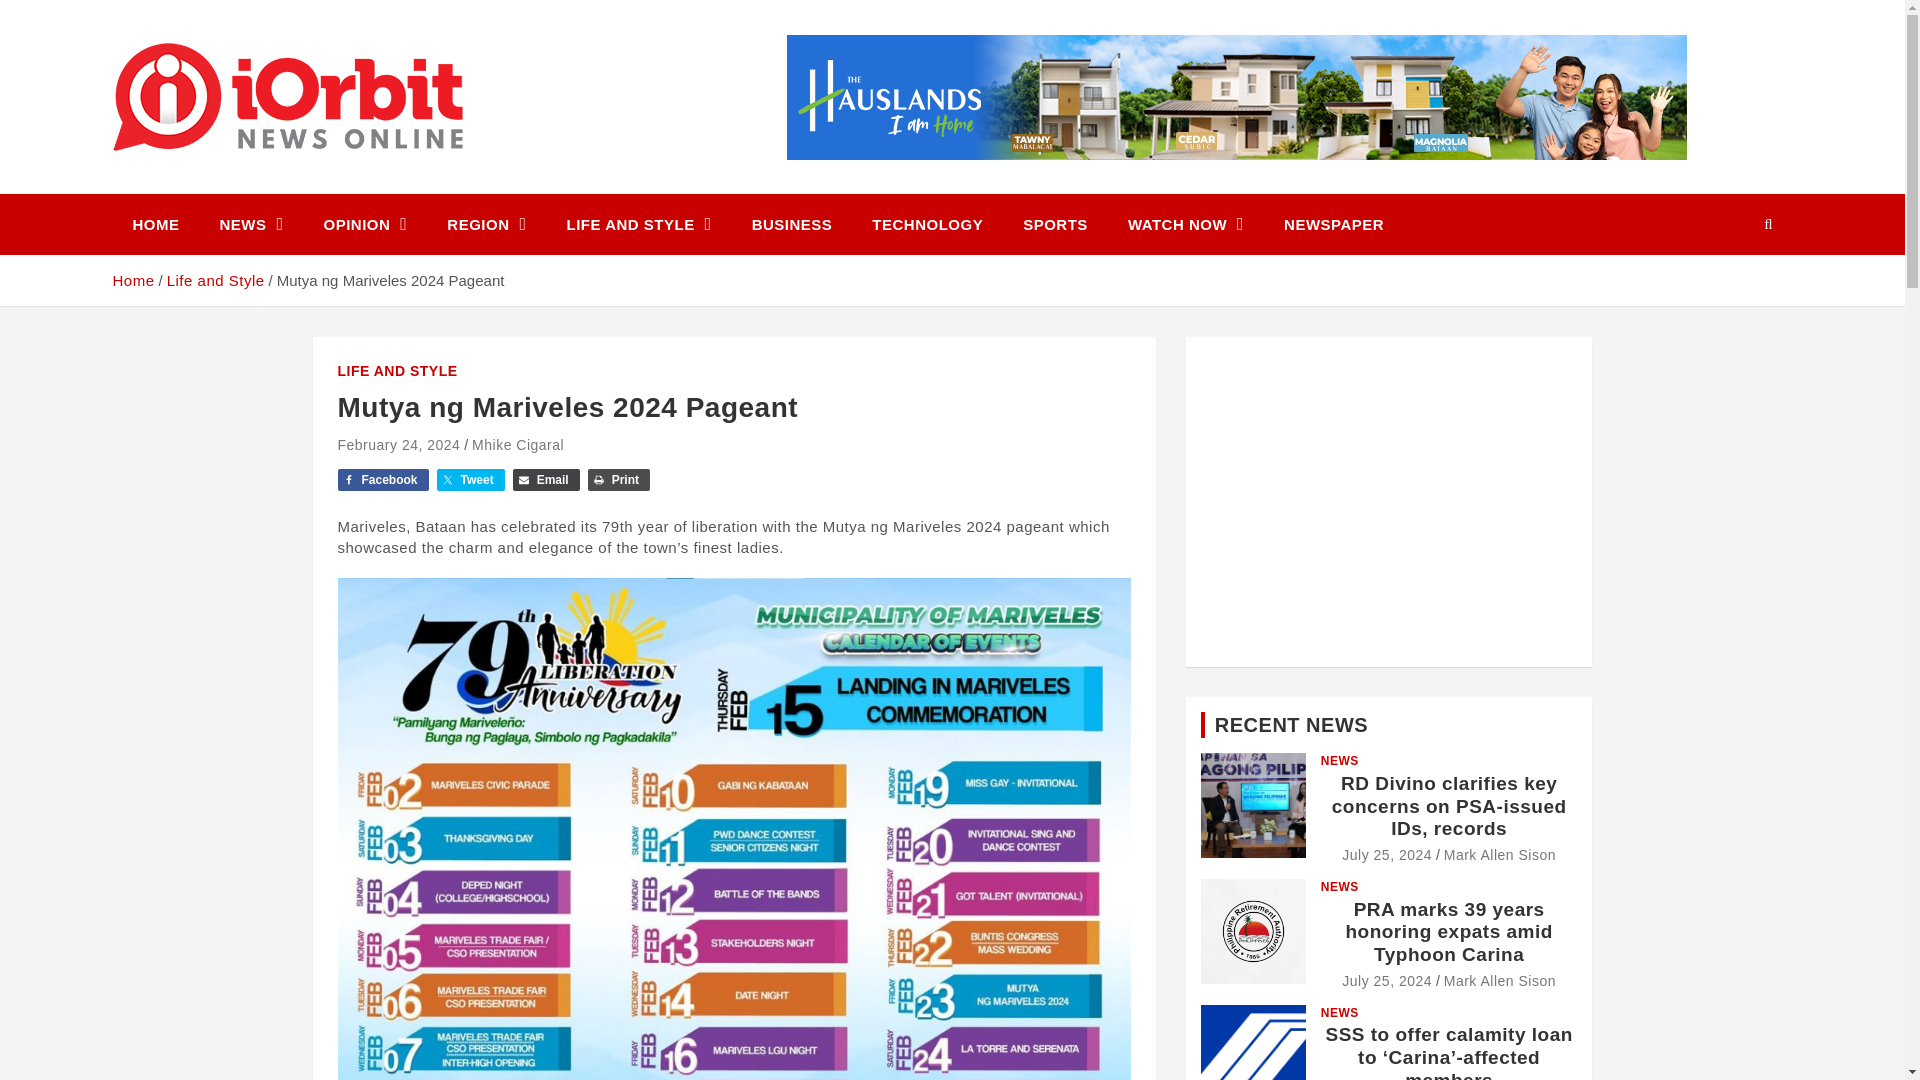 The height and width of the screenshot is (1080, 1920). I want to click on Email, so click(546, 480).